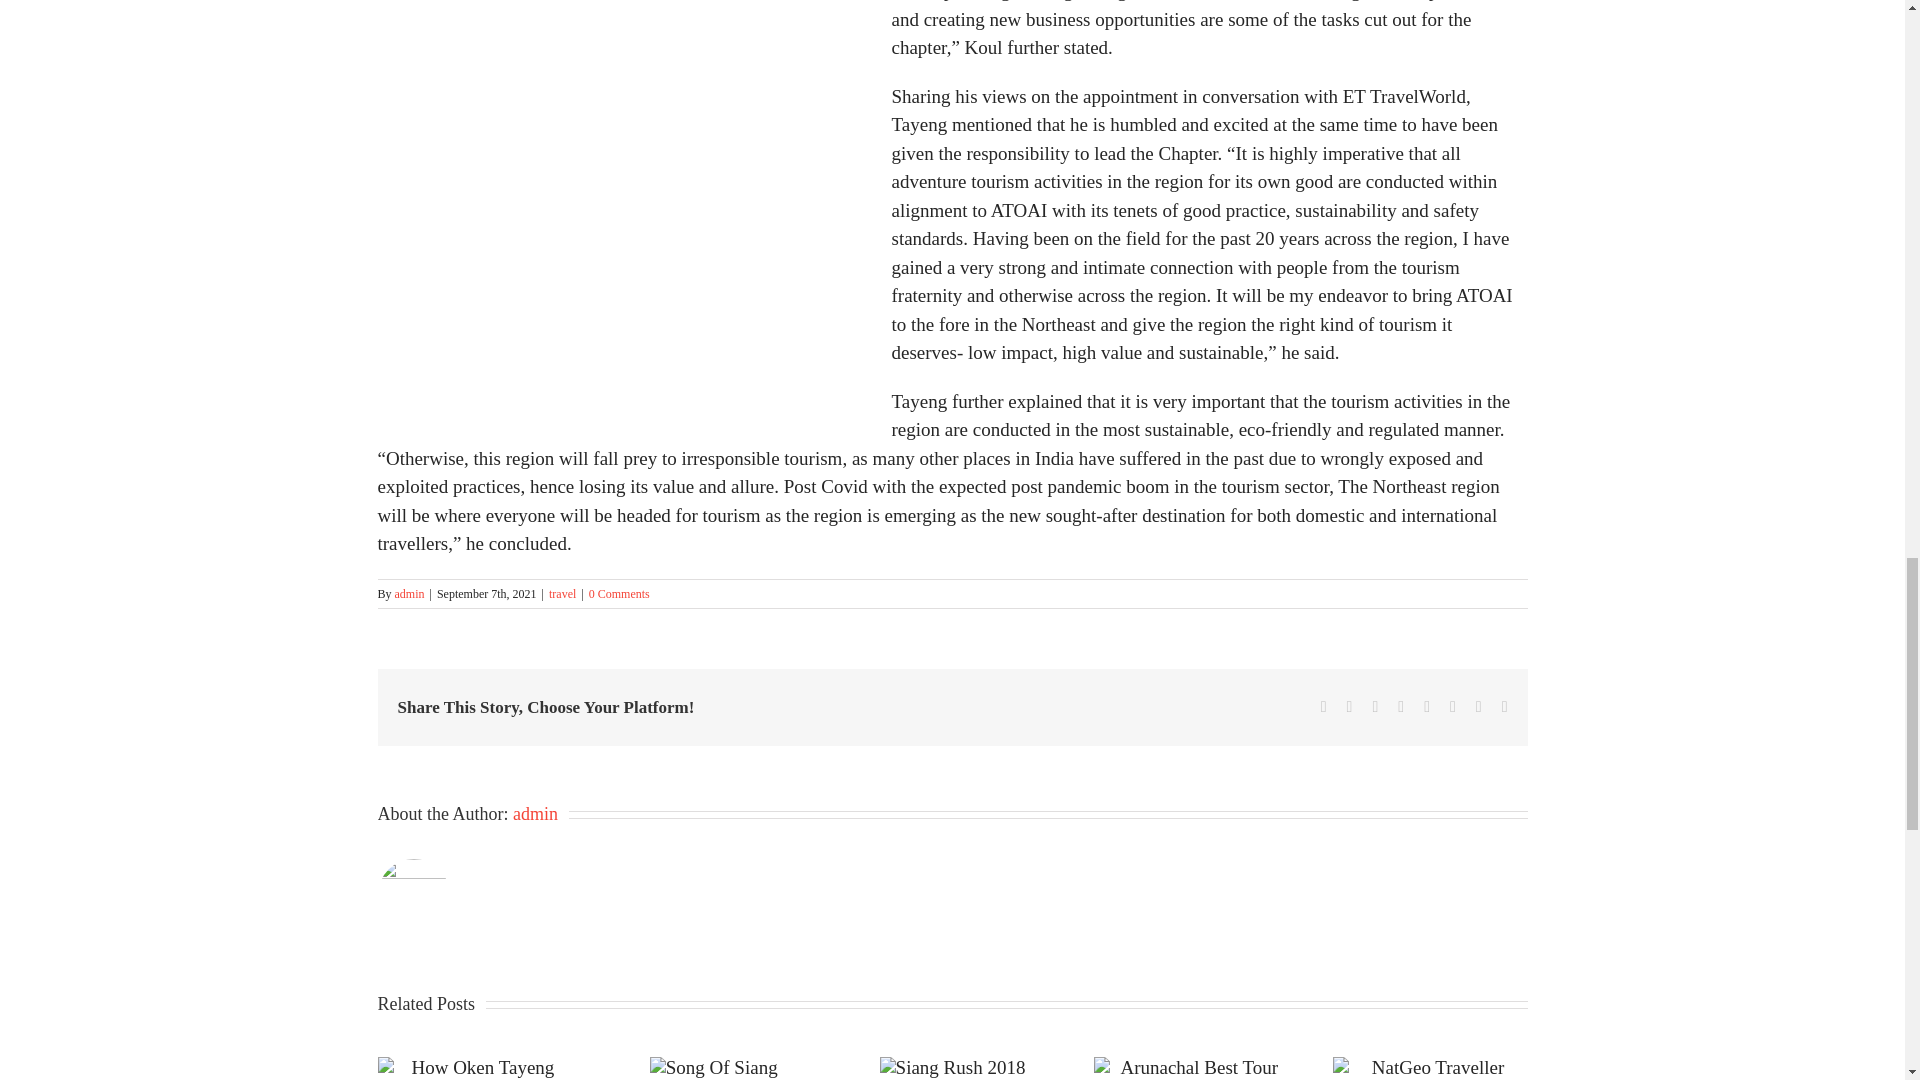  What do you see at coordinates (410, 594) in the screenshot?
I see `admin` at bounding box center [410, 594].